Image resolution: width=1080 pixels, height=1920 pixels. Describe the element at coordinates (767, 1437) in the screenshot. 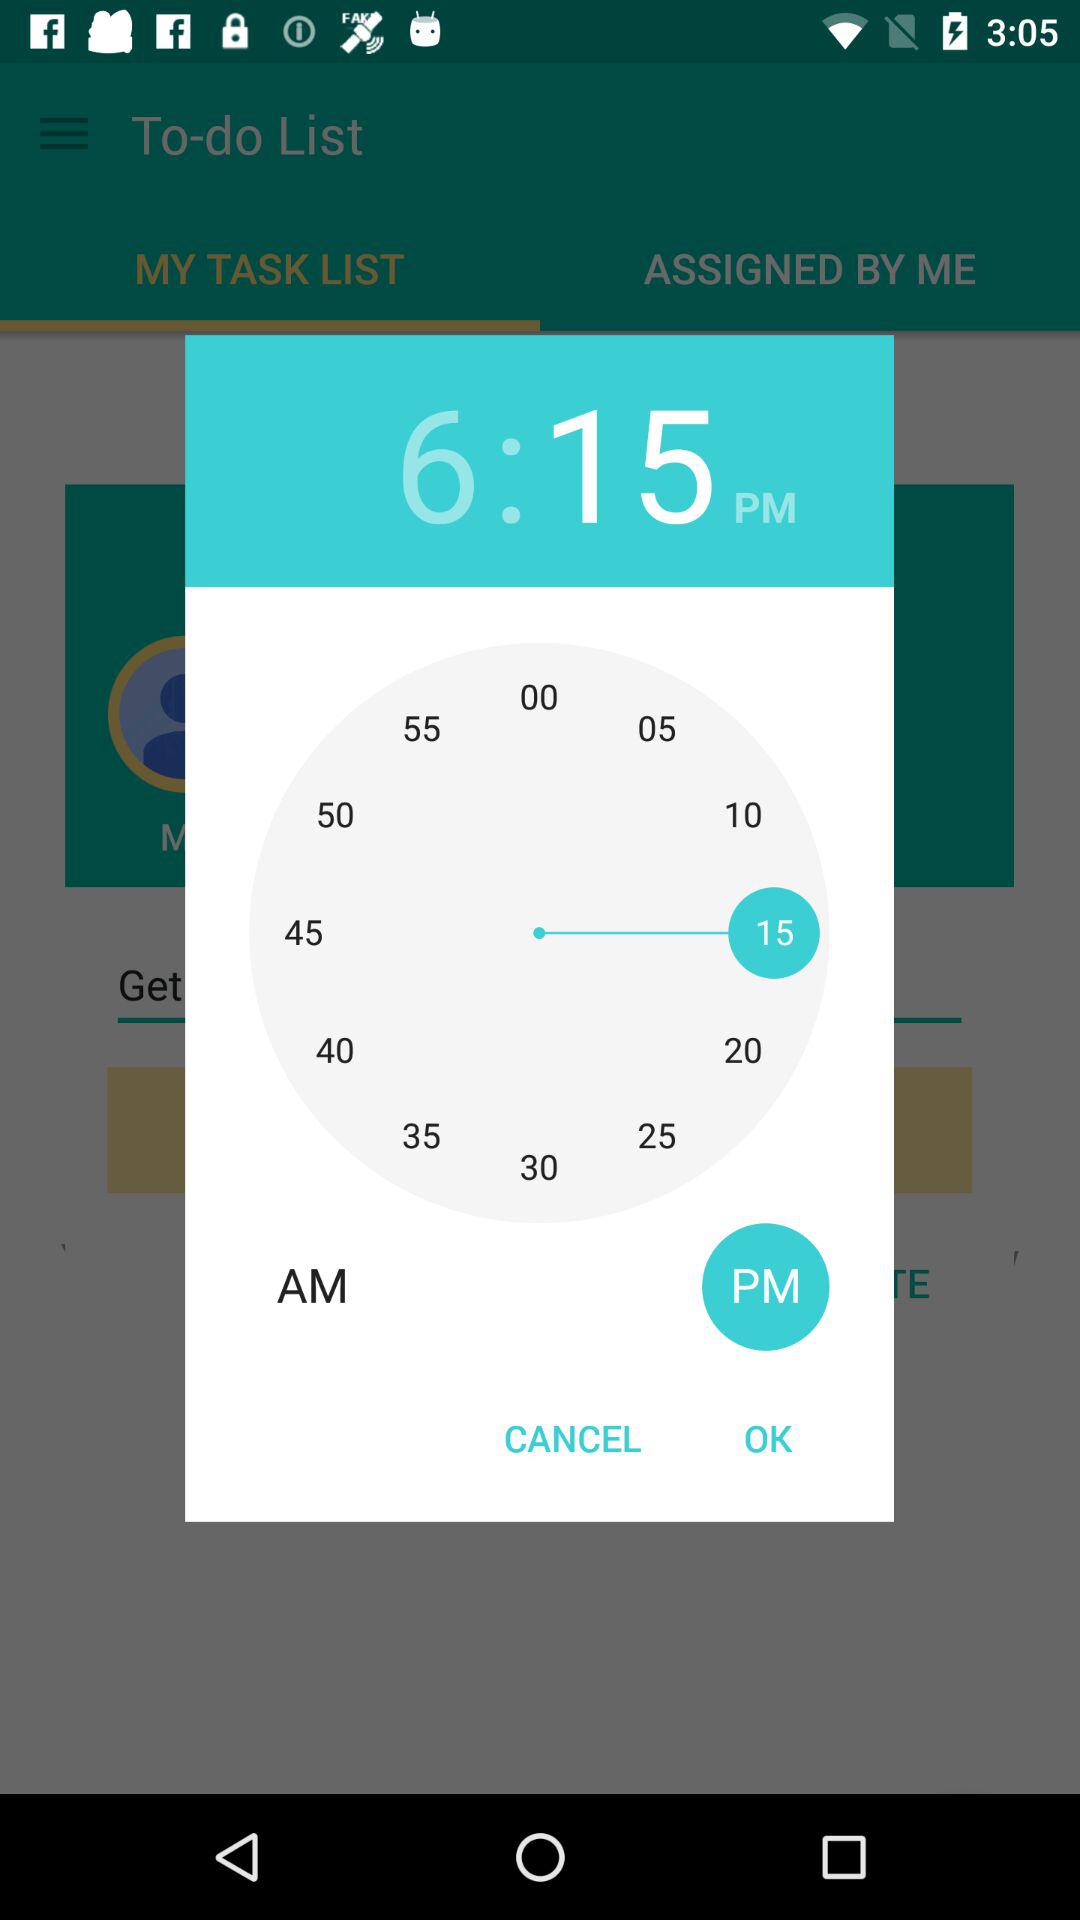

I see `scroll until the ok` at that location.